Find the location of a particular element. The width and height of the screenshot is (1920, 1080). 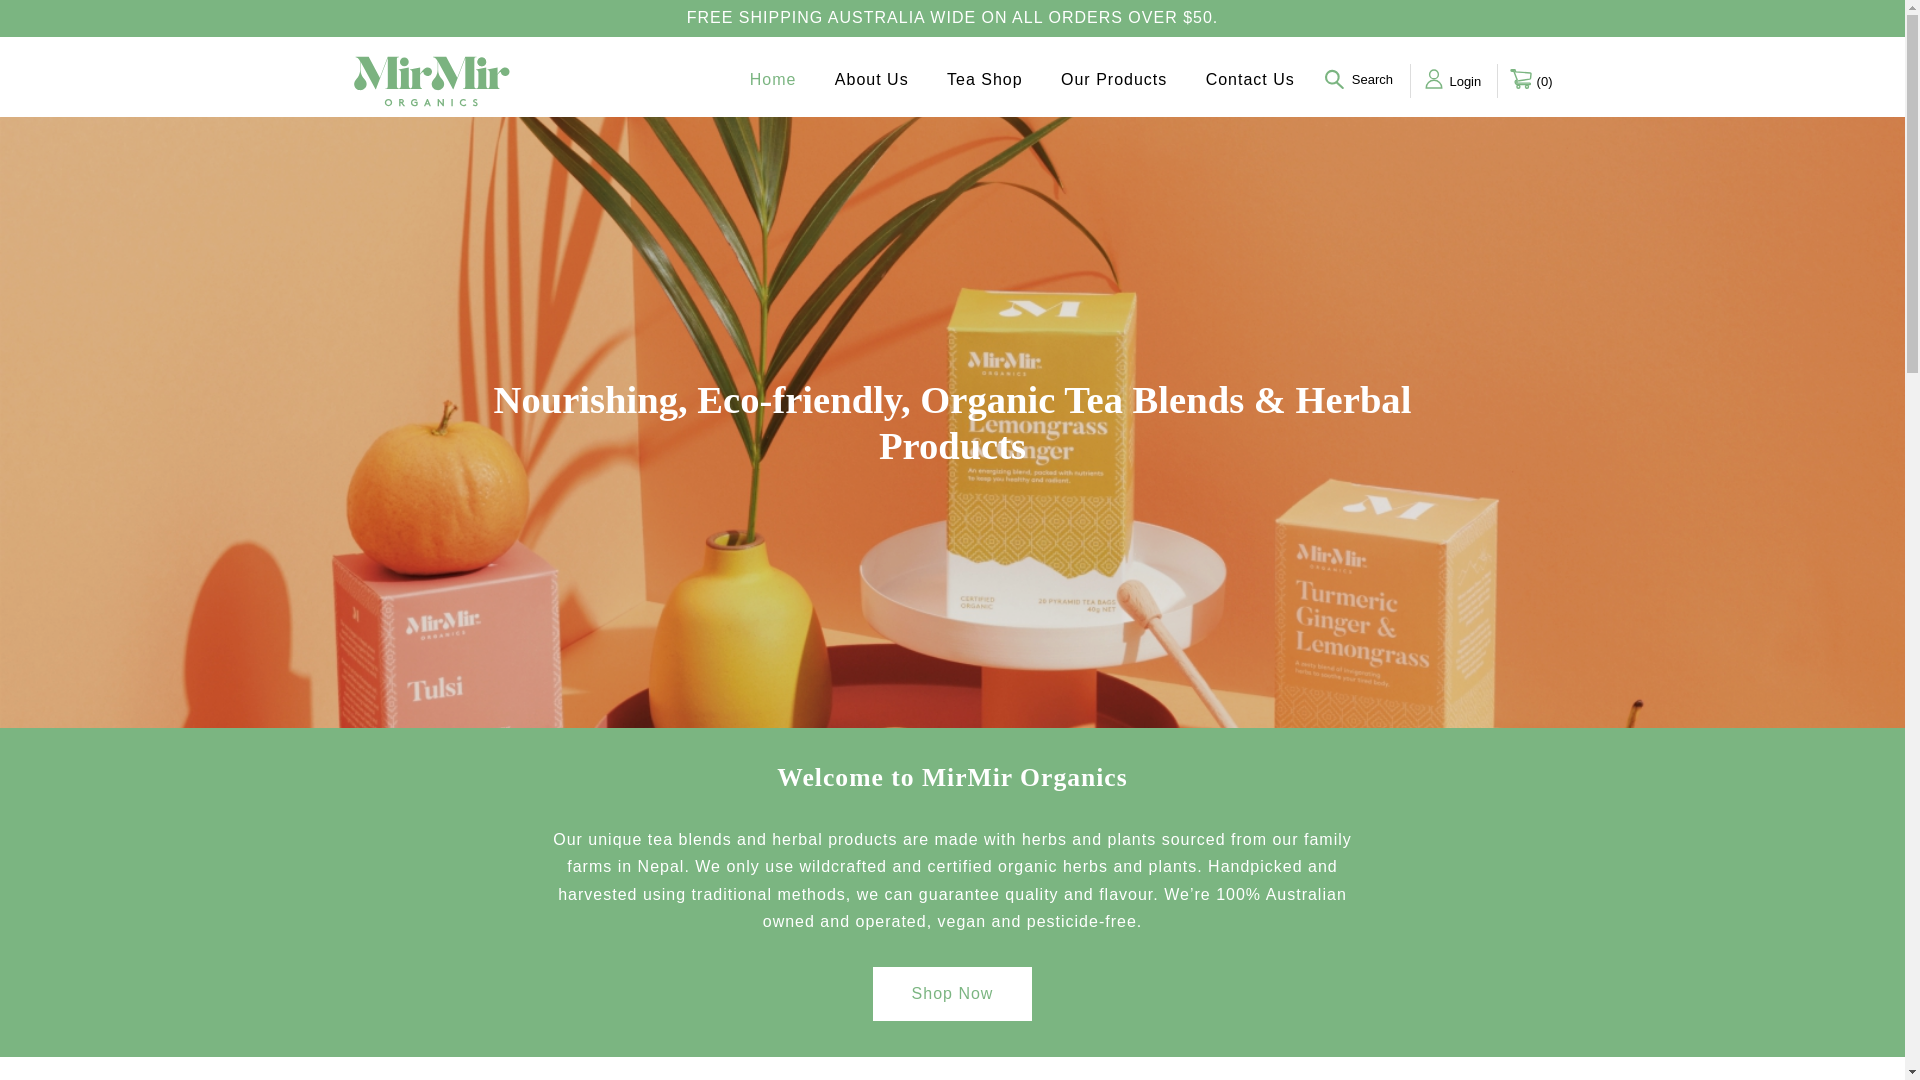

(0) is located at coordinates (1530, 78).